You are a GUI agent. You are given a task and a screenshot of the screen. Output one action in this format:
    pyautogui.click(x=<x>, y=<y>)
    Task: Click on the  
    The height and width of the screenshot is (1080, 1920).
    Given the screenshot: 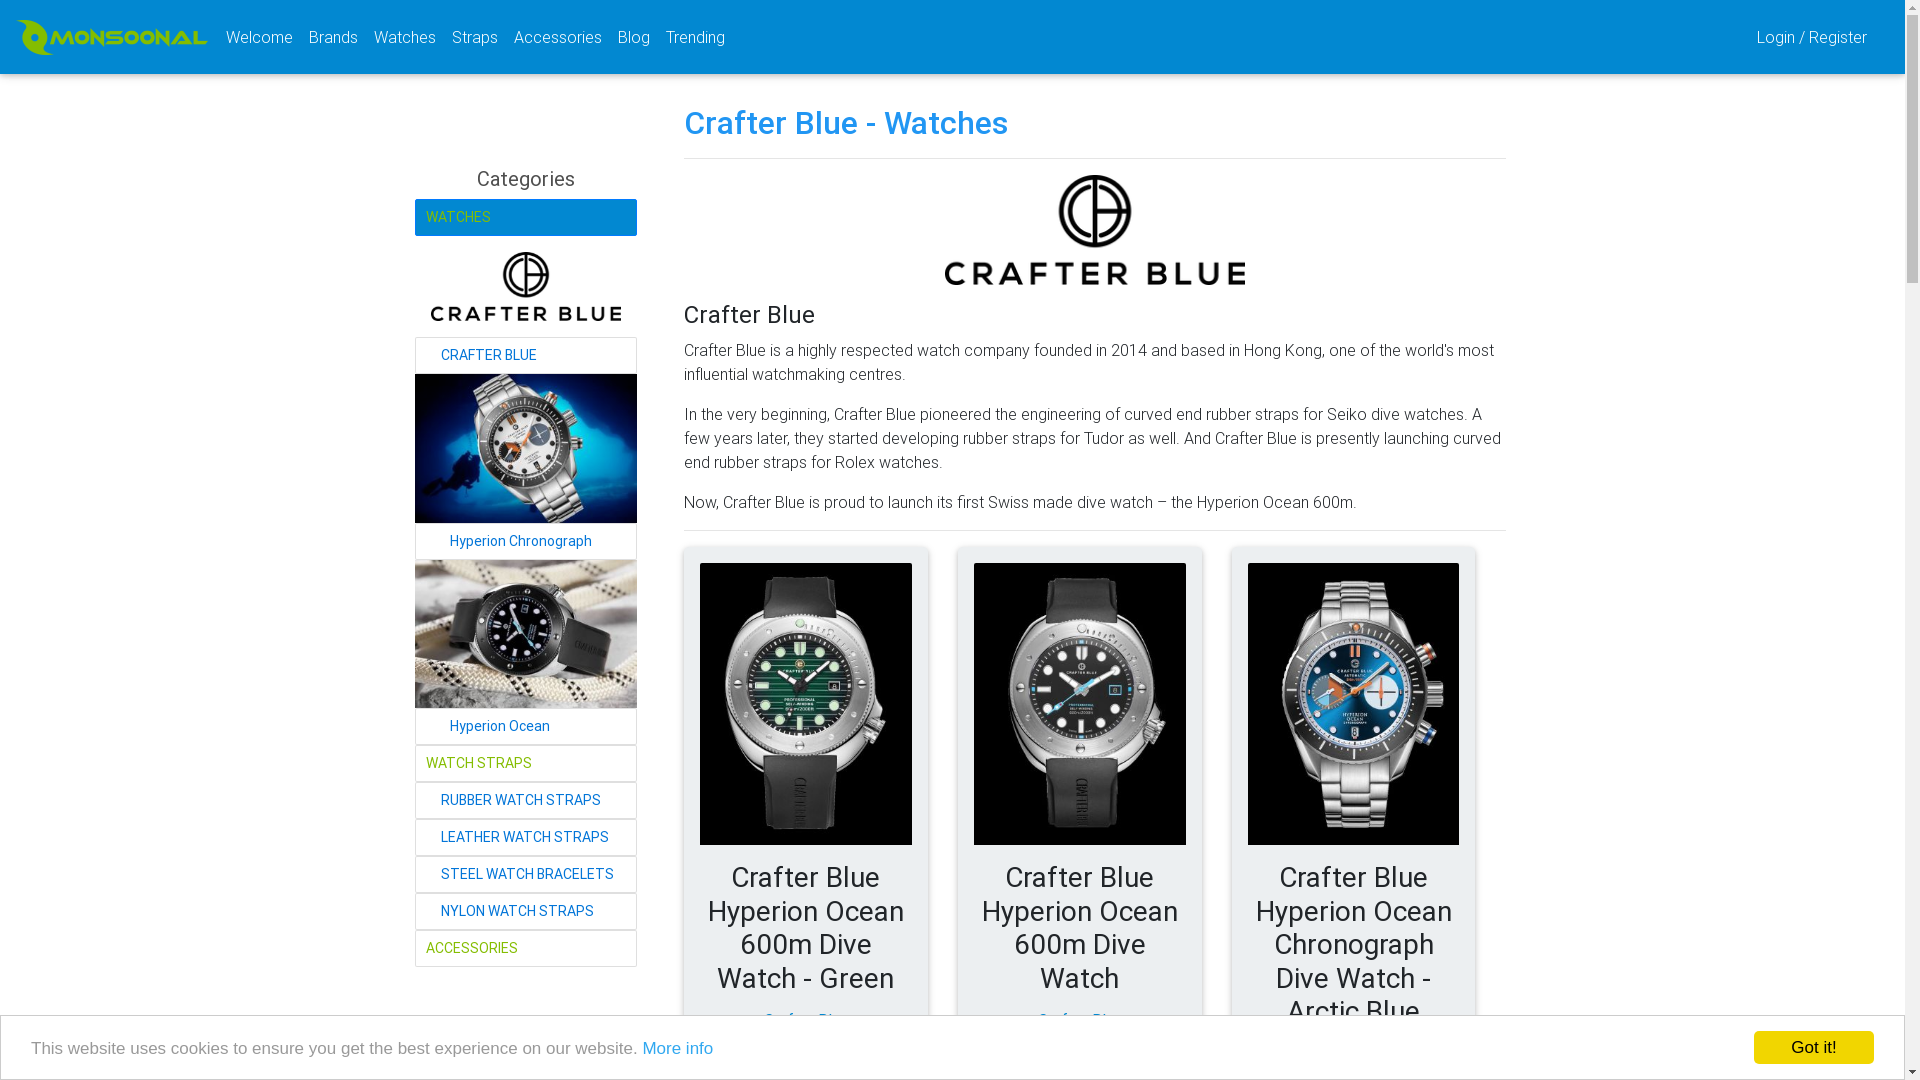 What is the action you would take?
    pyautogui.click(x=1720, y=37)
    